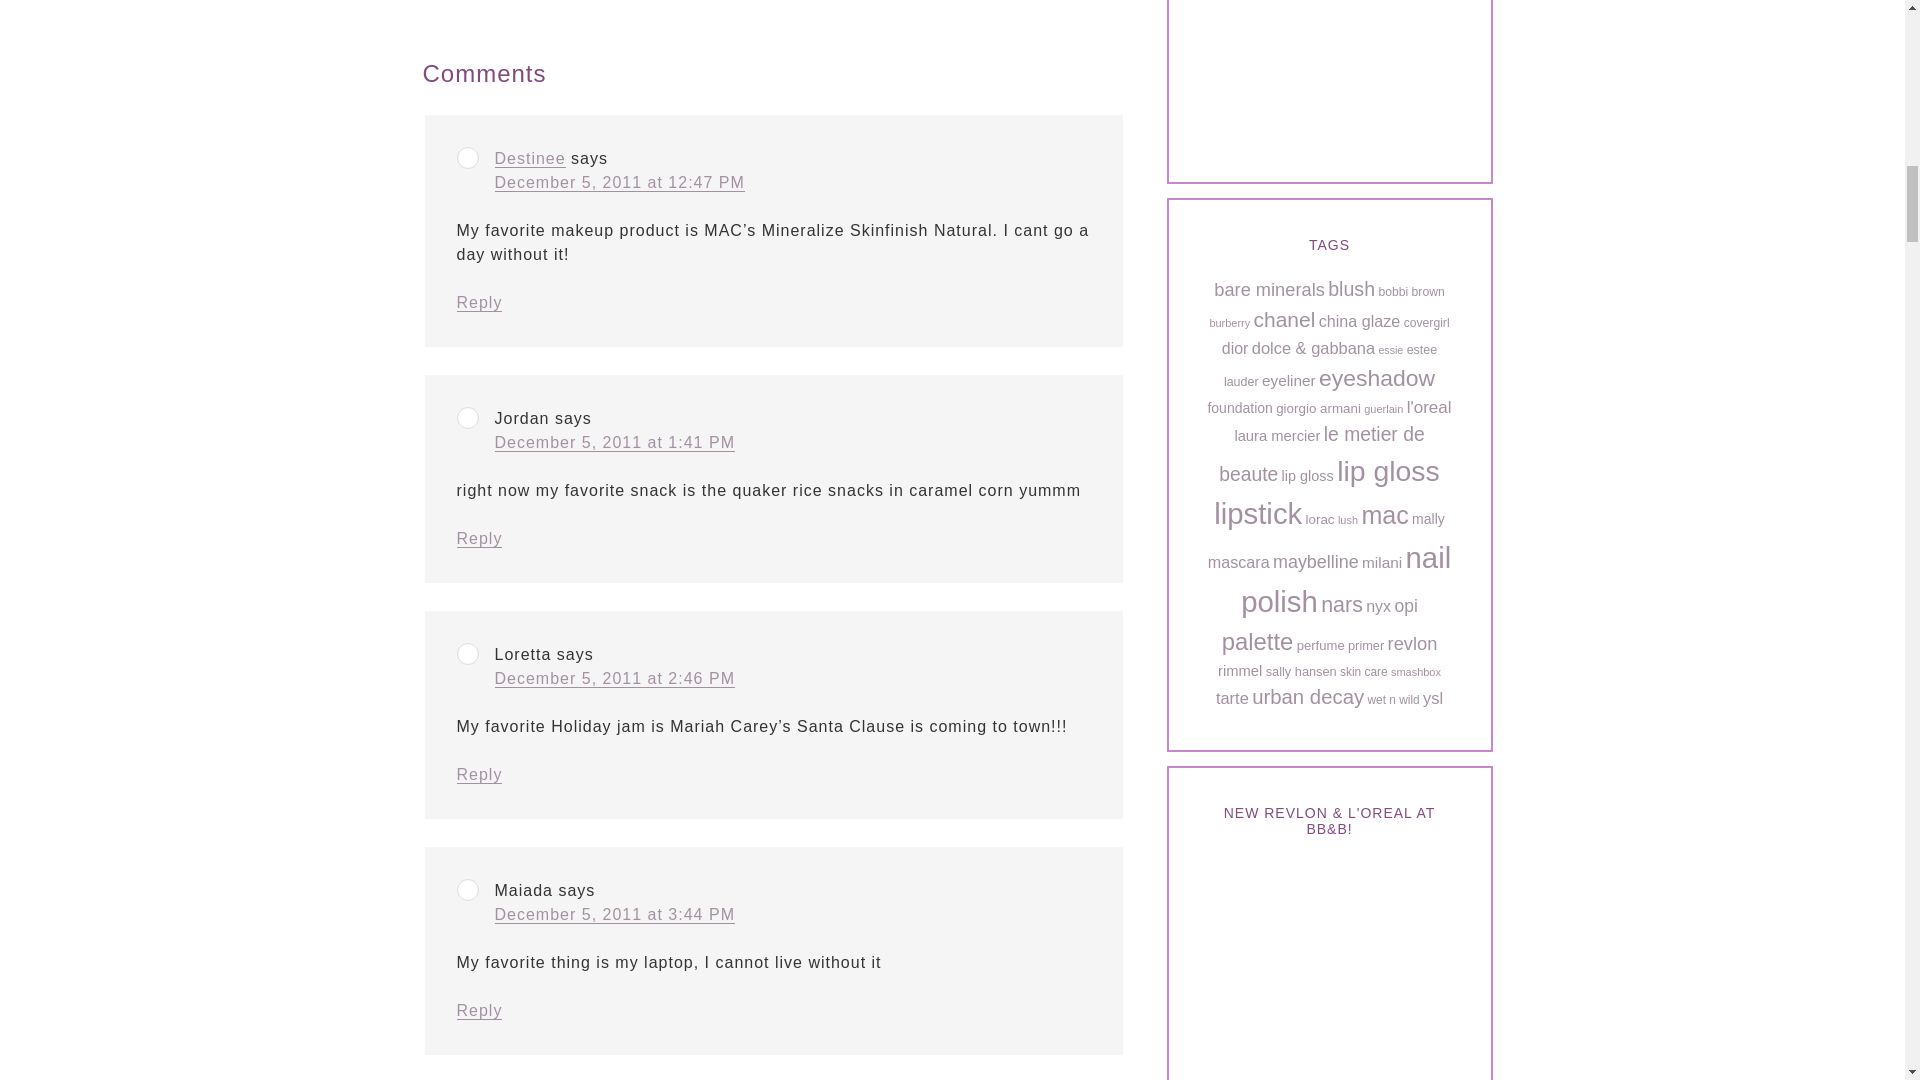 The height and width of the screenshot is (1080, 1920). What do you see at coordinates (478, 774) in the screenshot?
I see `Reply` at bounding box center [478, 774].